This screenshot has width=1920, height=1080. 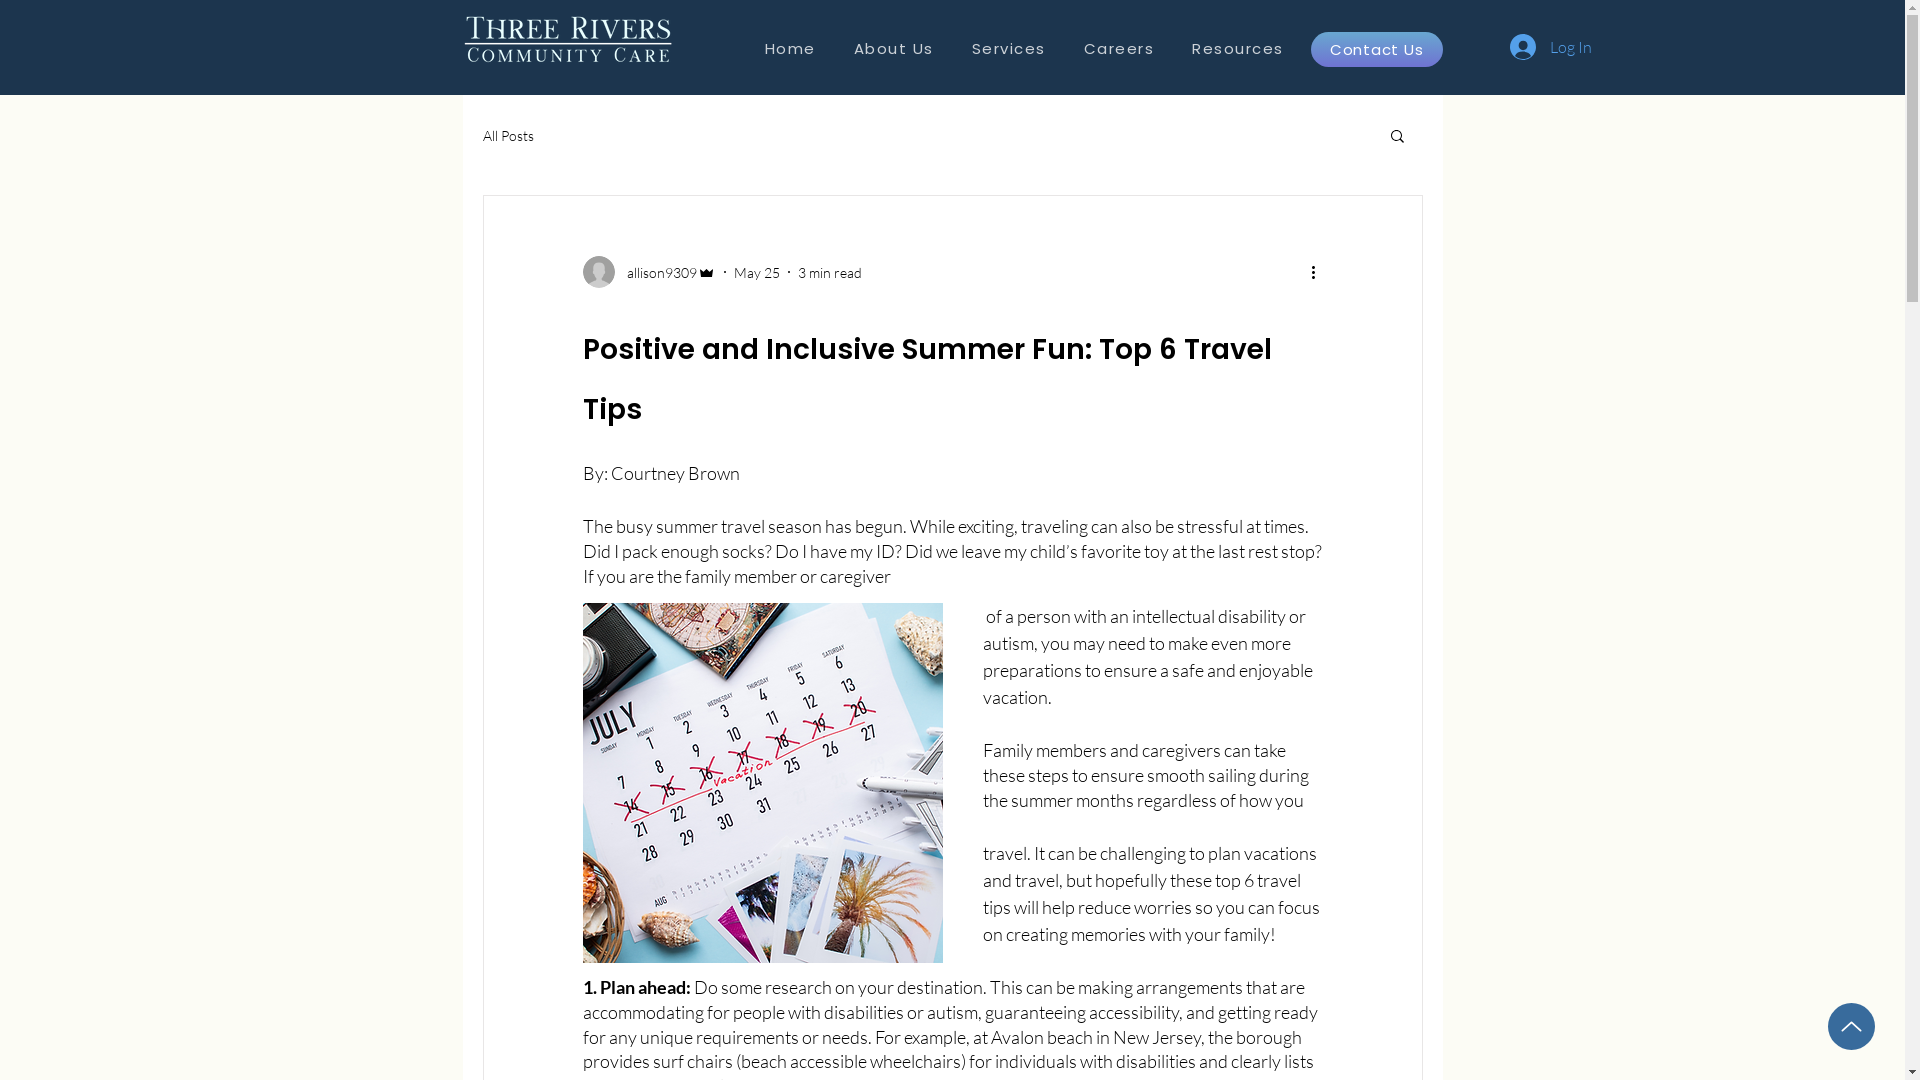 What do you see at coordinates (893, 50) in the screenshot?
I see `About Us` at bounding box center [893, 50].